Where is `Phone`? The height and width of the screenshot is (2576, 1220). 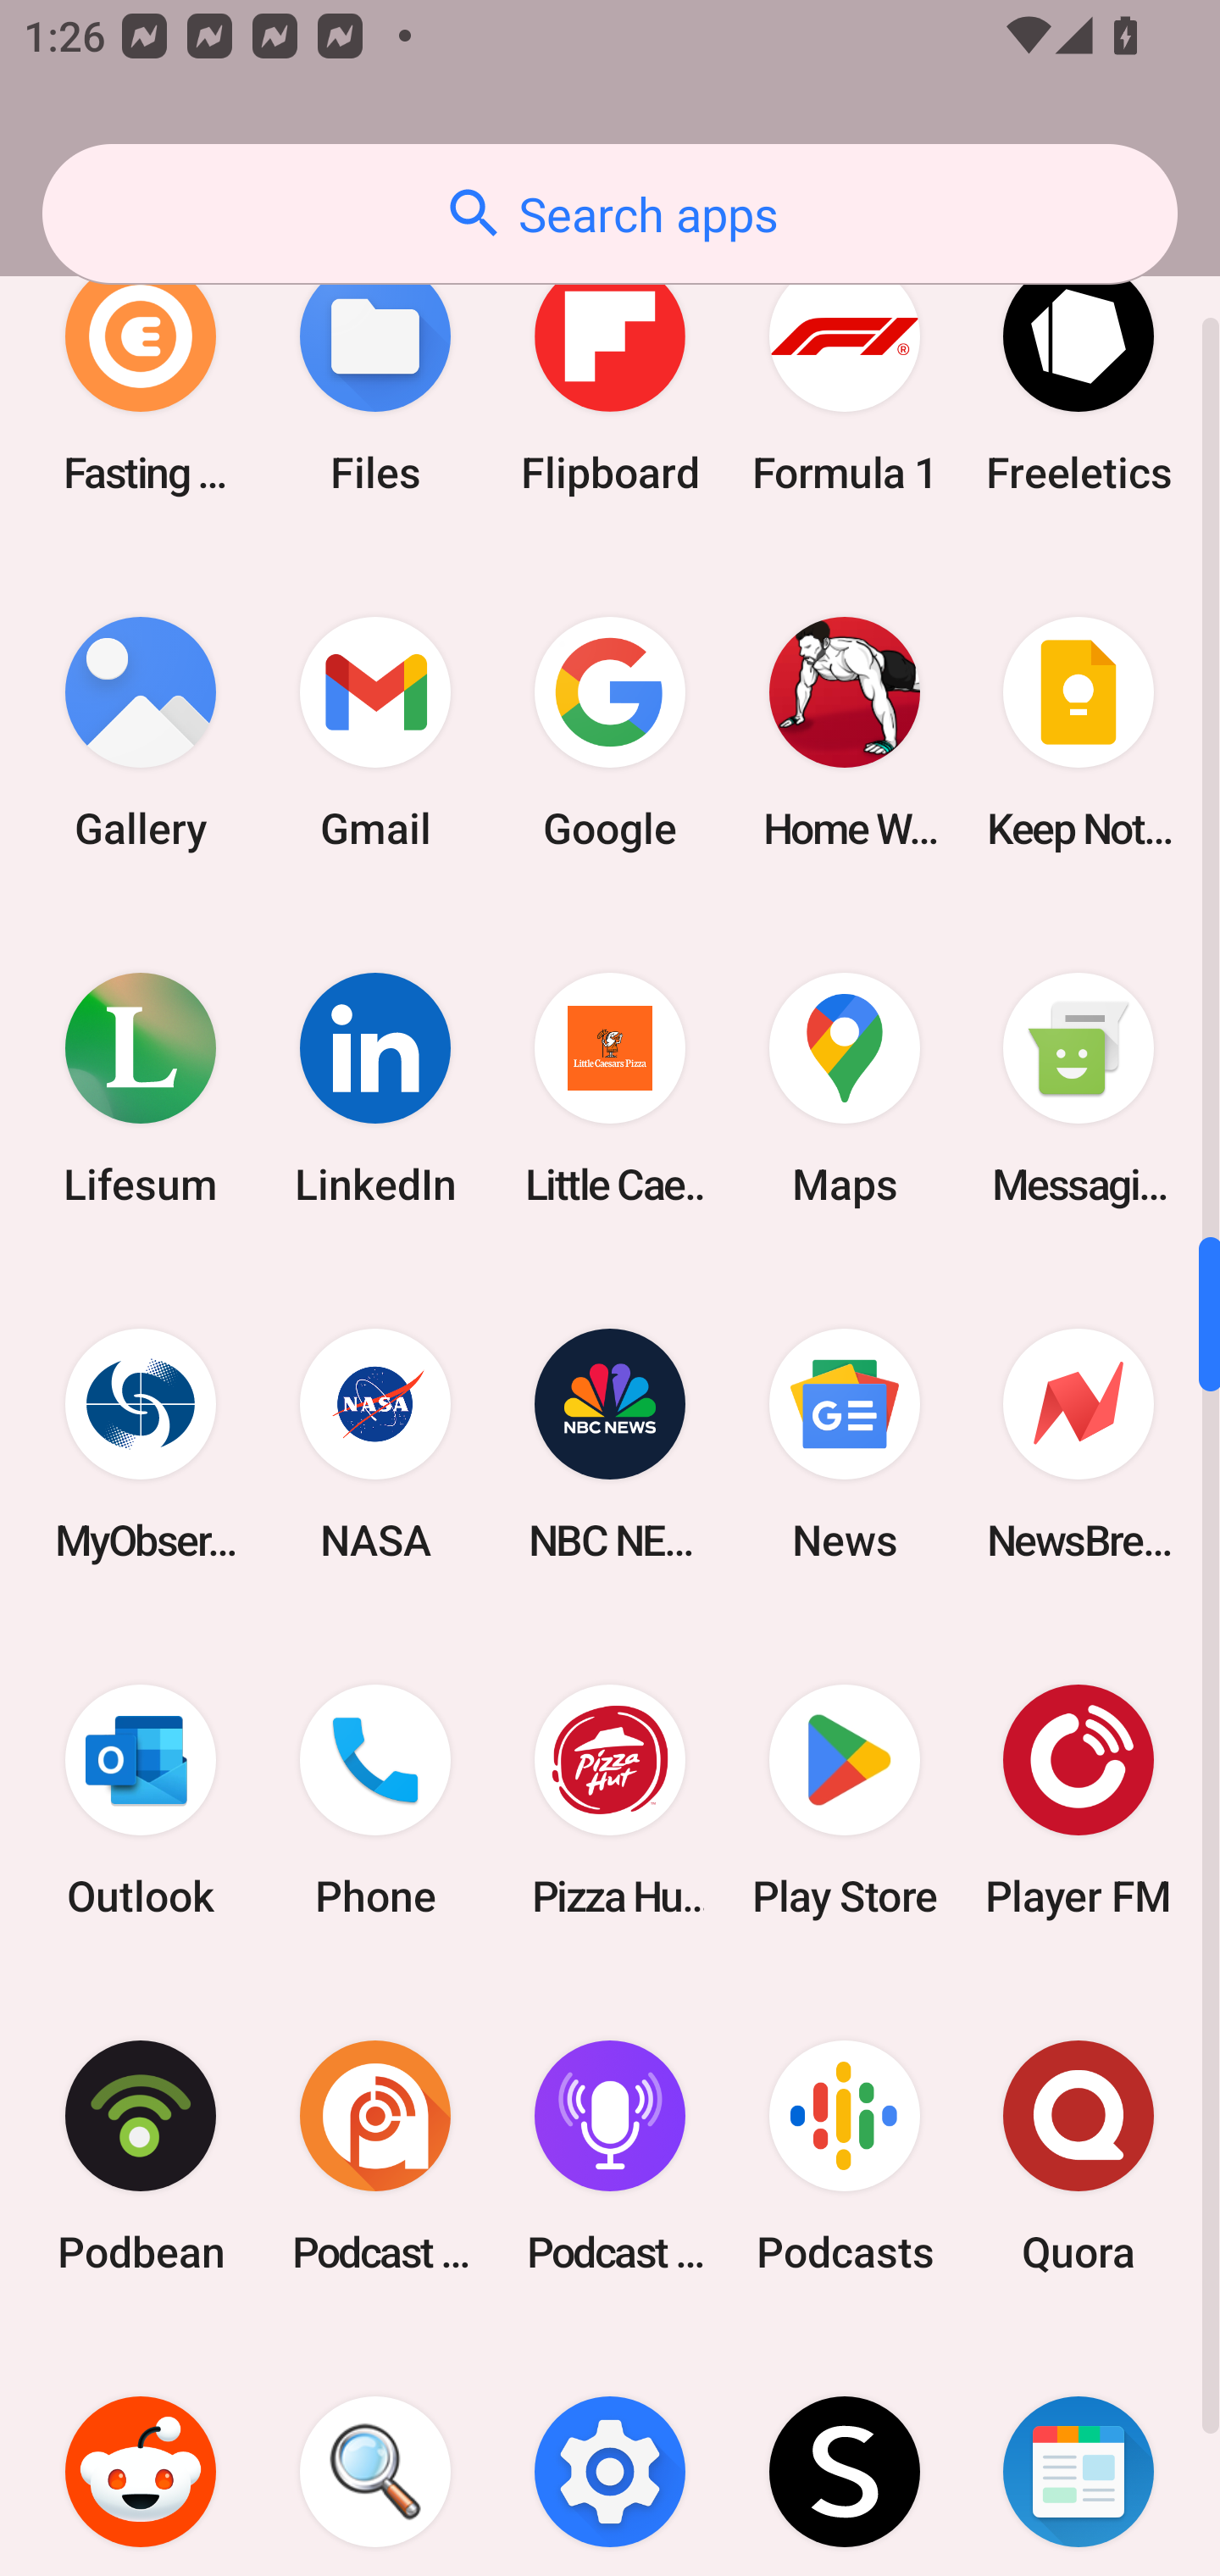
Phone is located at coordinates (375, 1800).